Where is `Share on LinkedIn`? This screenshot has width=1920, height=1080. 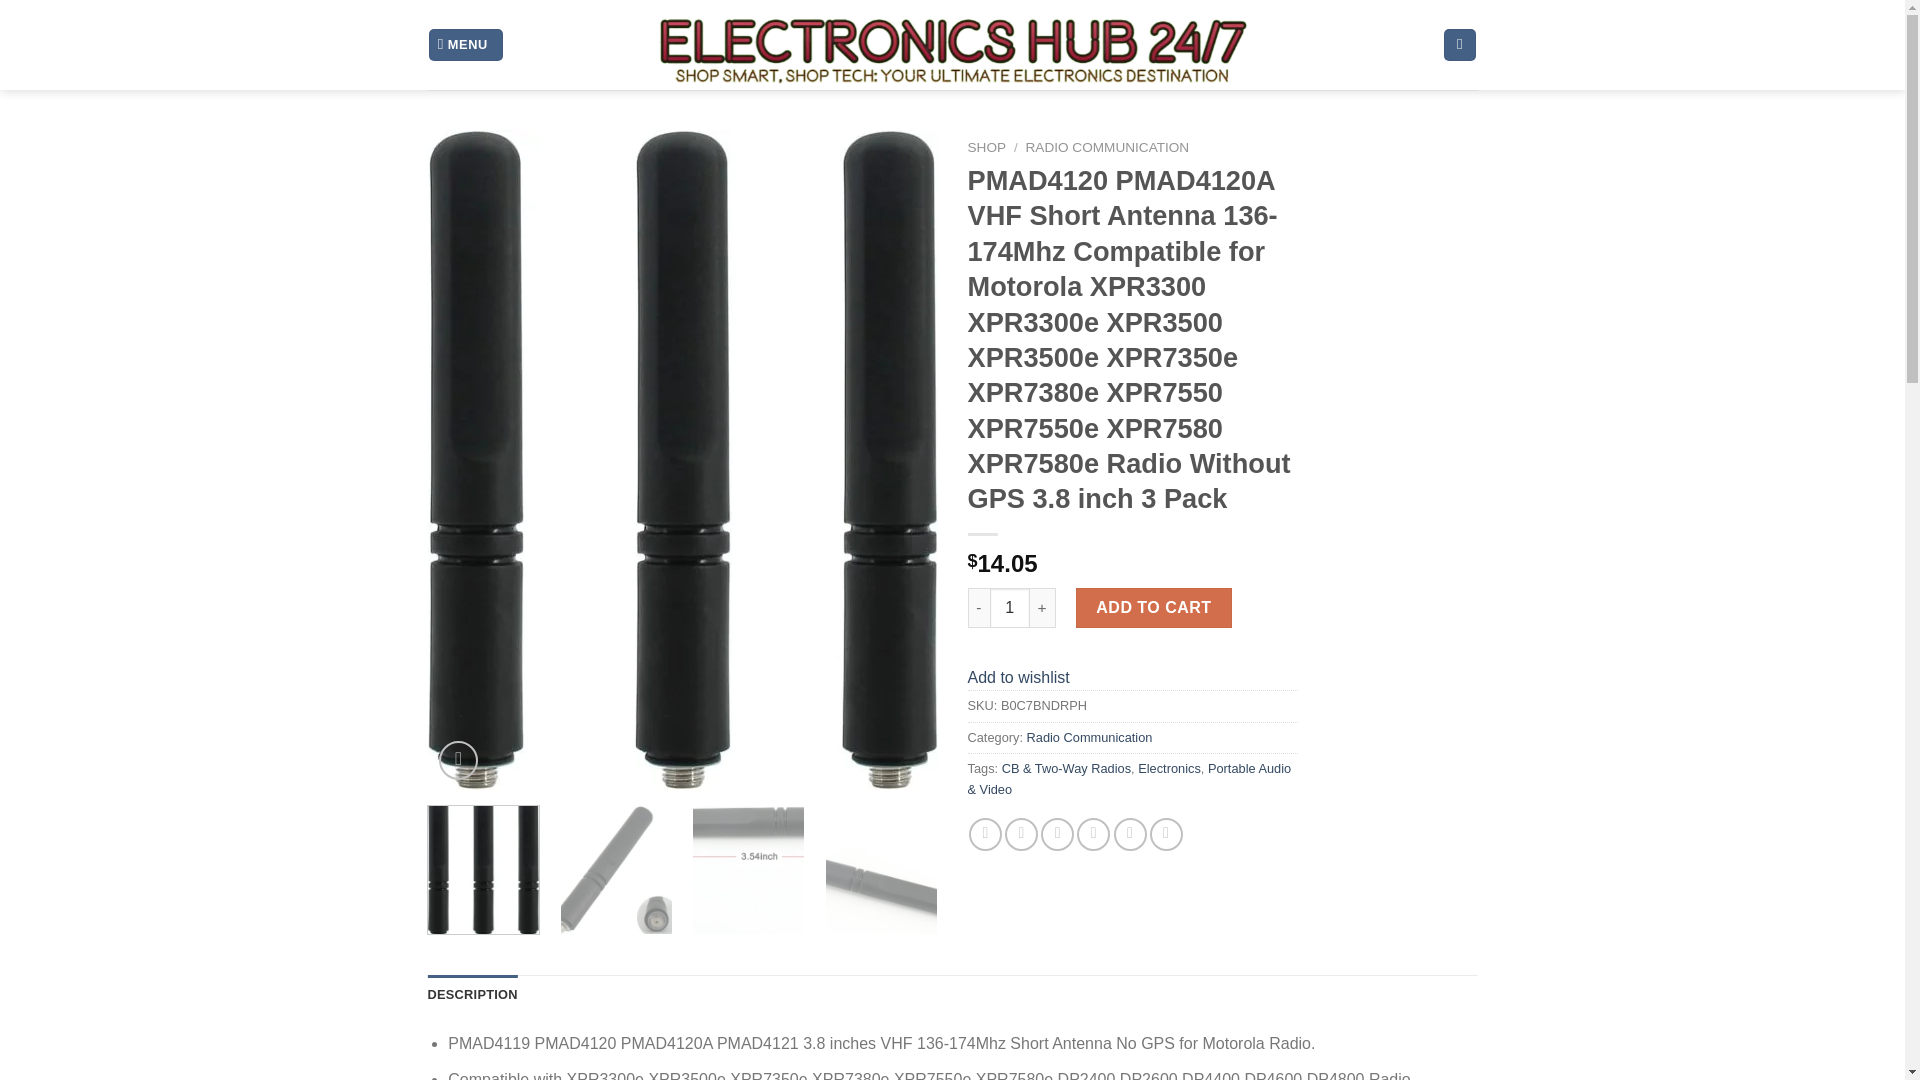 Share on LinkedIn is located at coordinates (1130, 834).